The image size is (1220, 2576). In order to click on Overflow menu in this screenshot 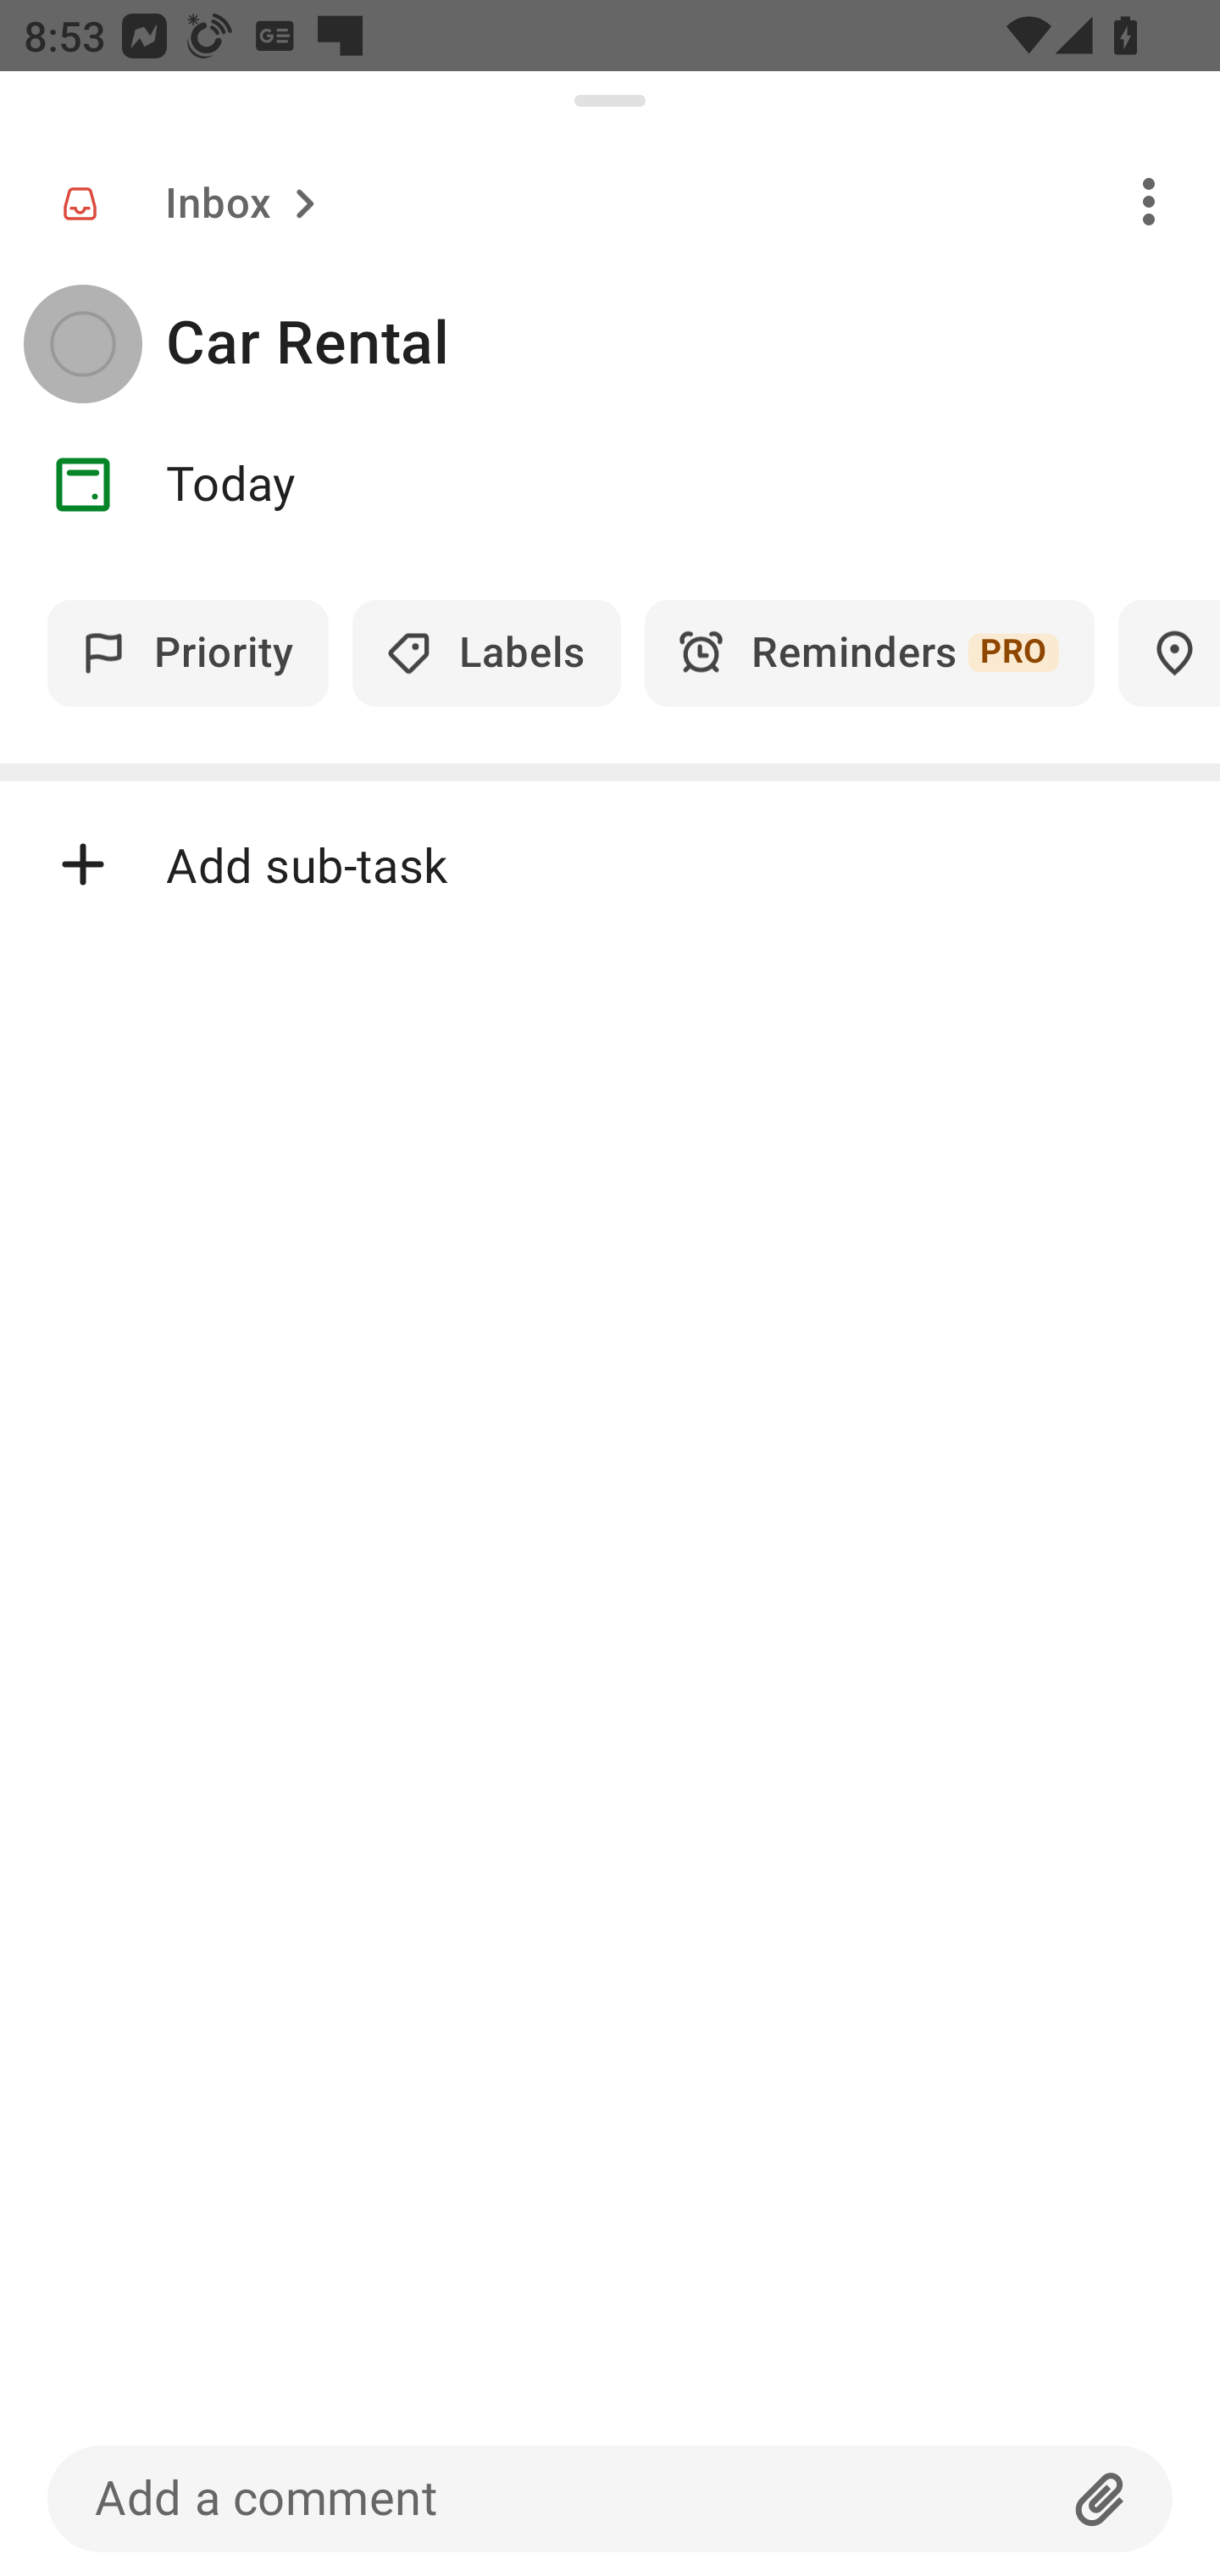, I will do `click(1149, 200)`.